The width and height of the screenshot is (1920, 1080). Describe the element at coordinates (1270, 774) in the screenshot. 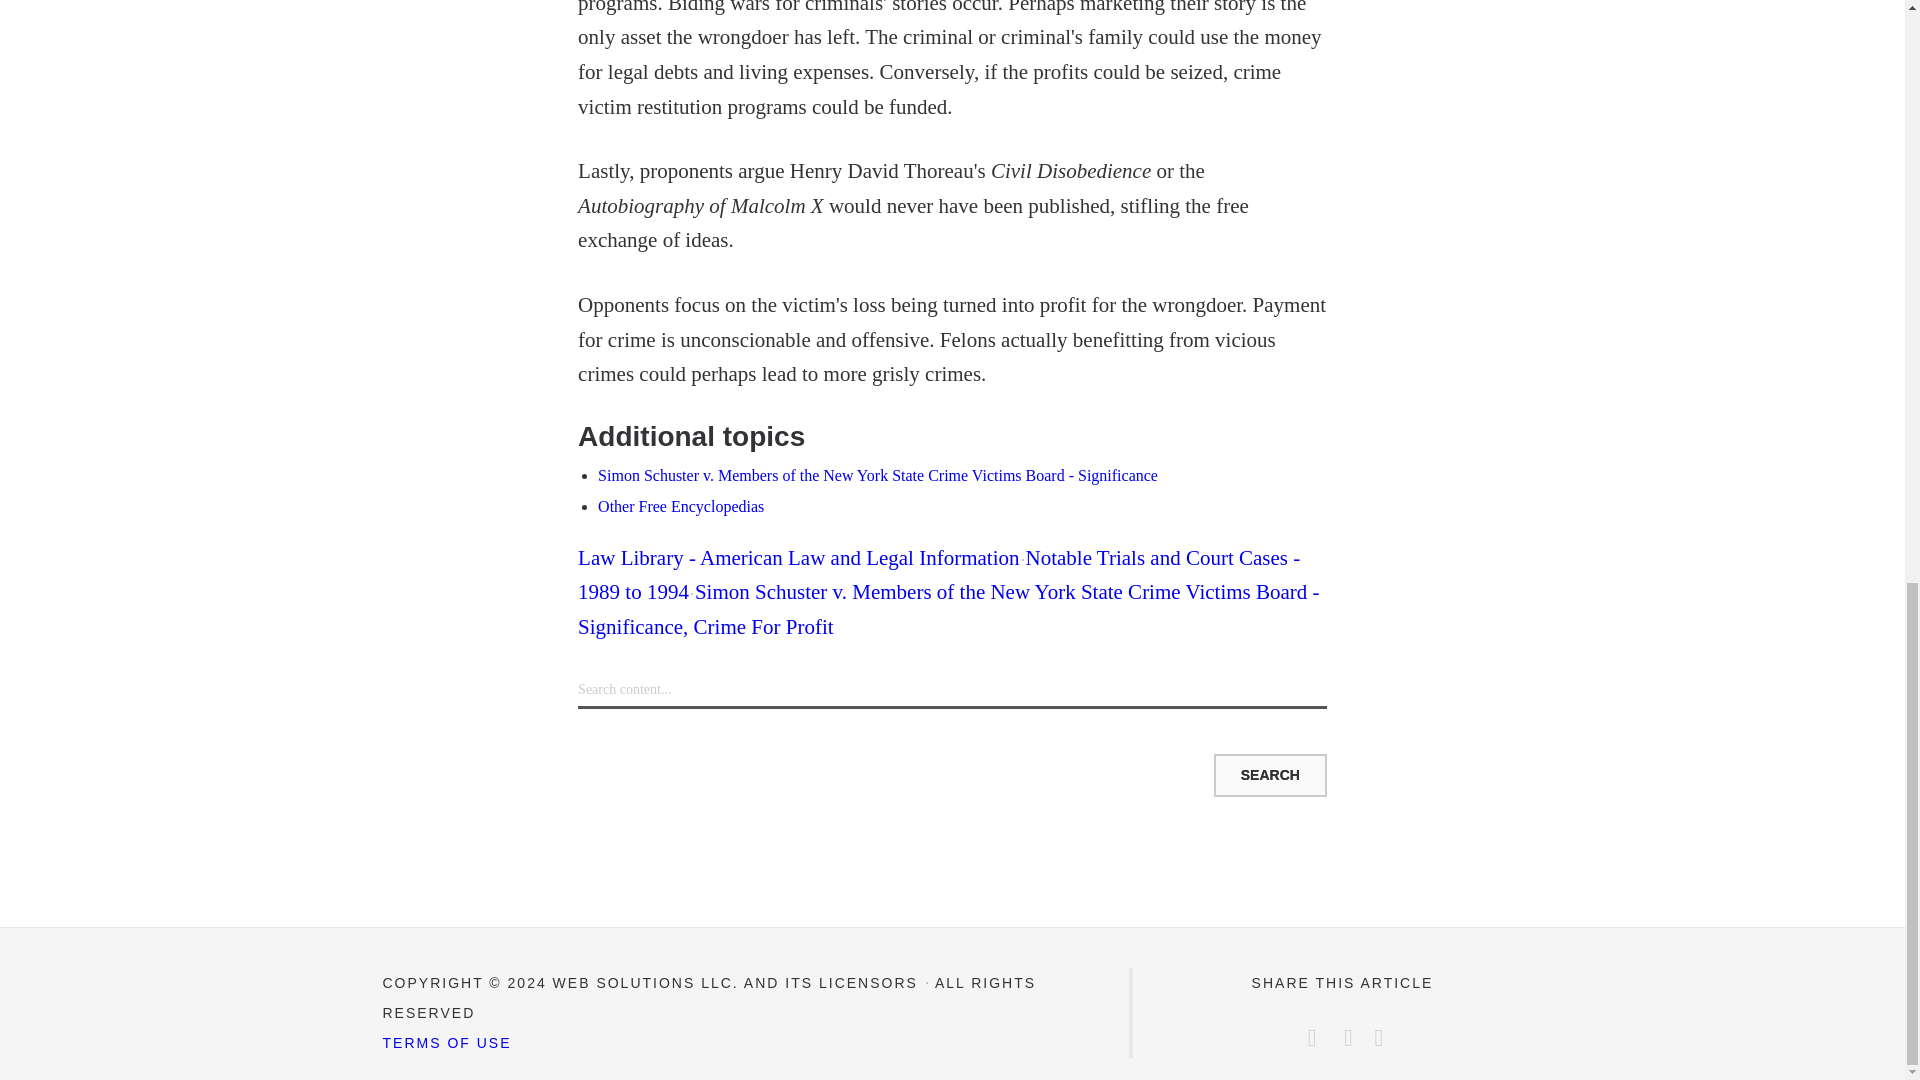

I see `Search` at that location.